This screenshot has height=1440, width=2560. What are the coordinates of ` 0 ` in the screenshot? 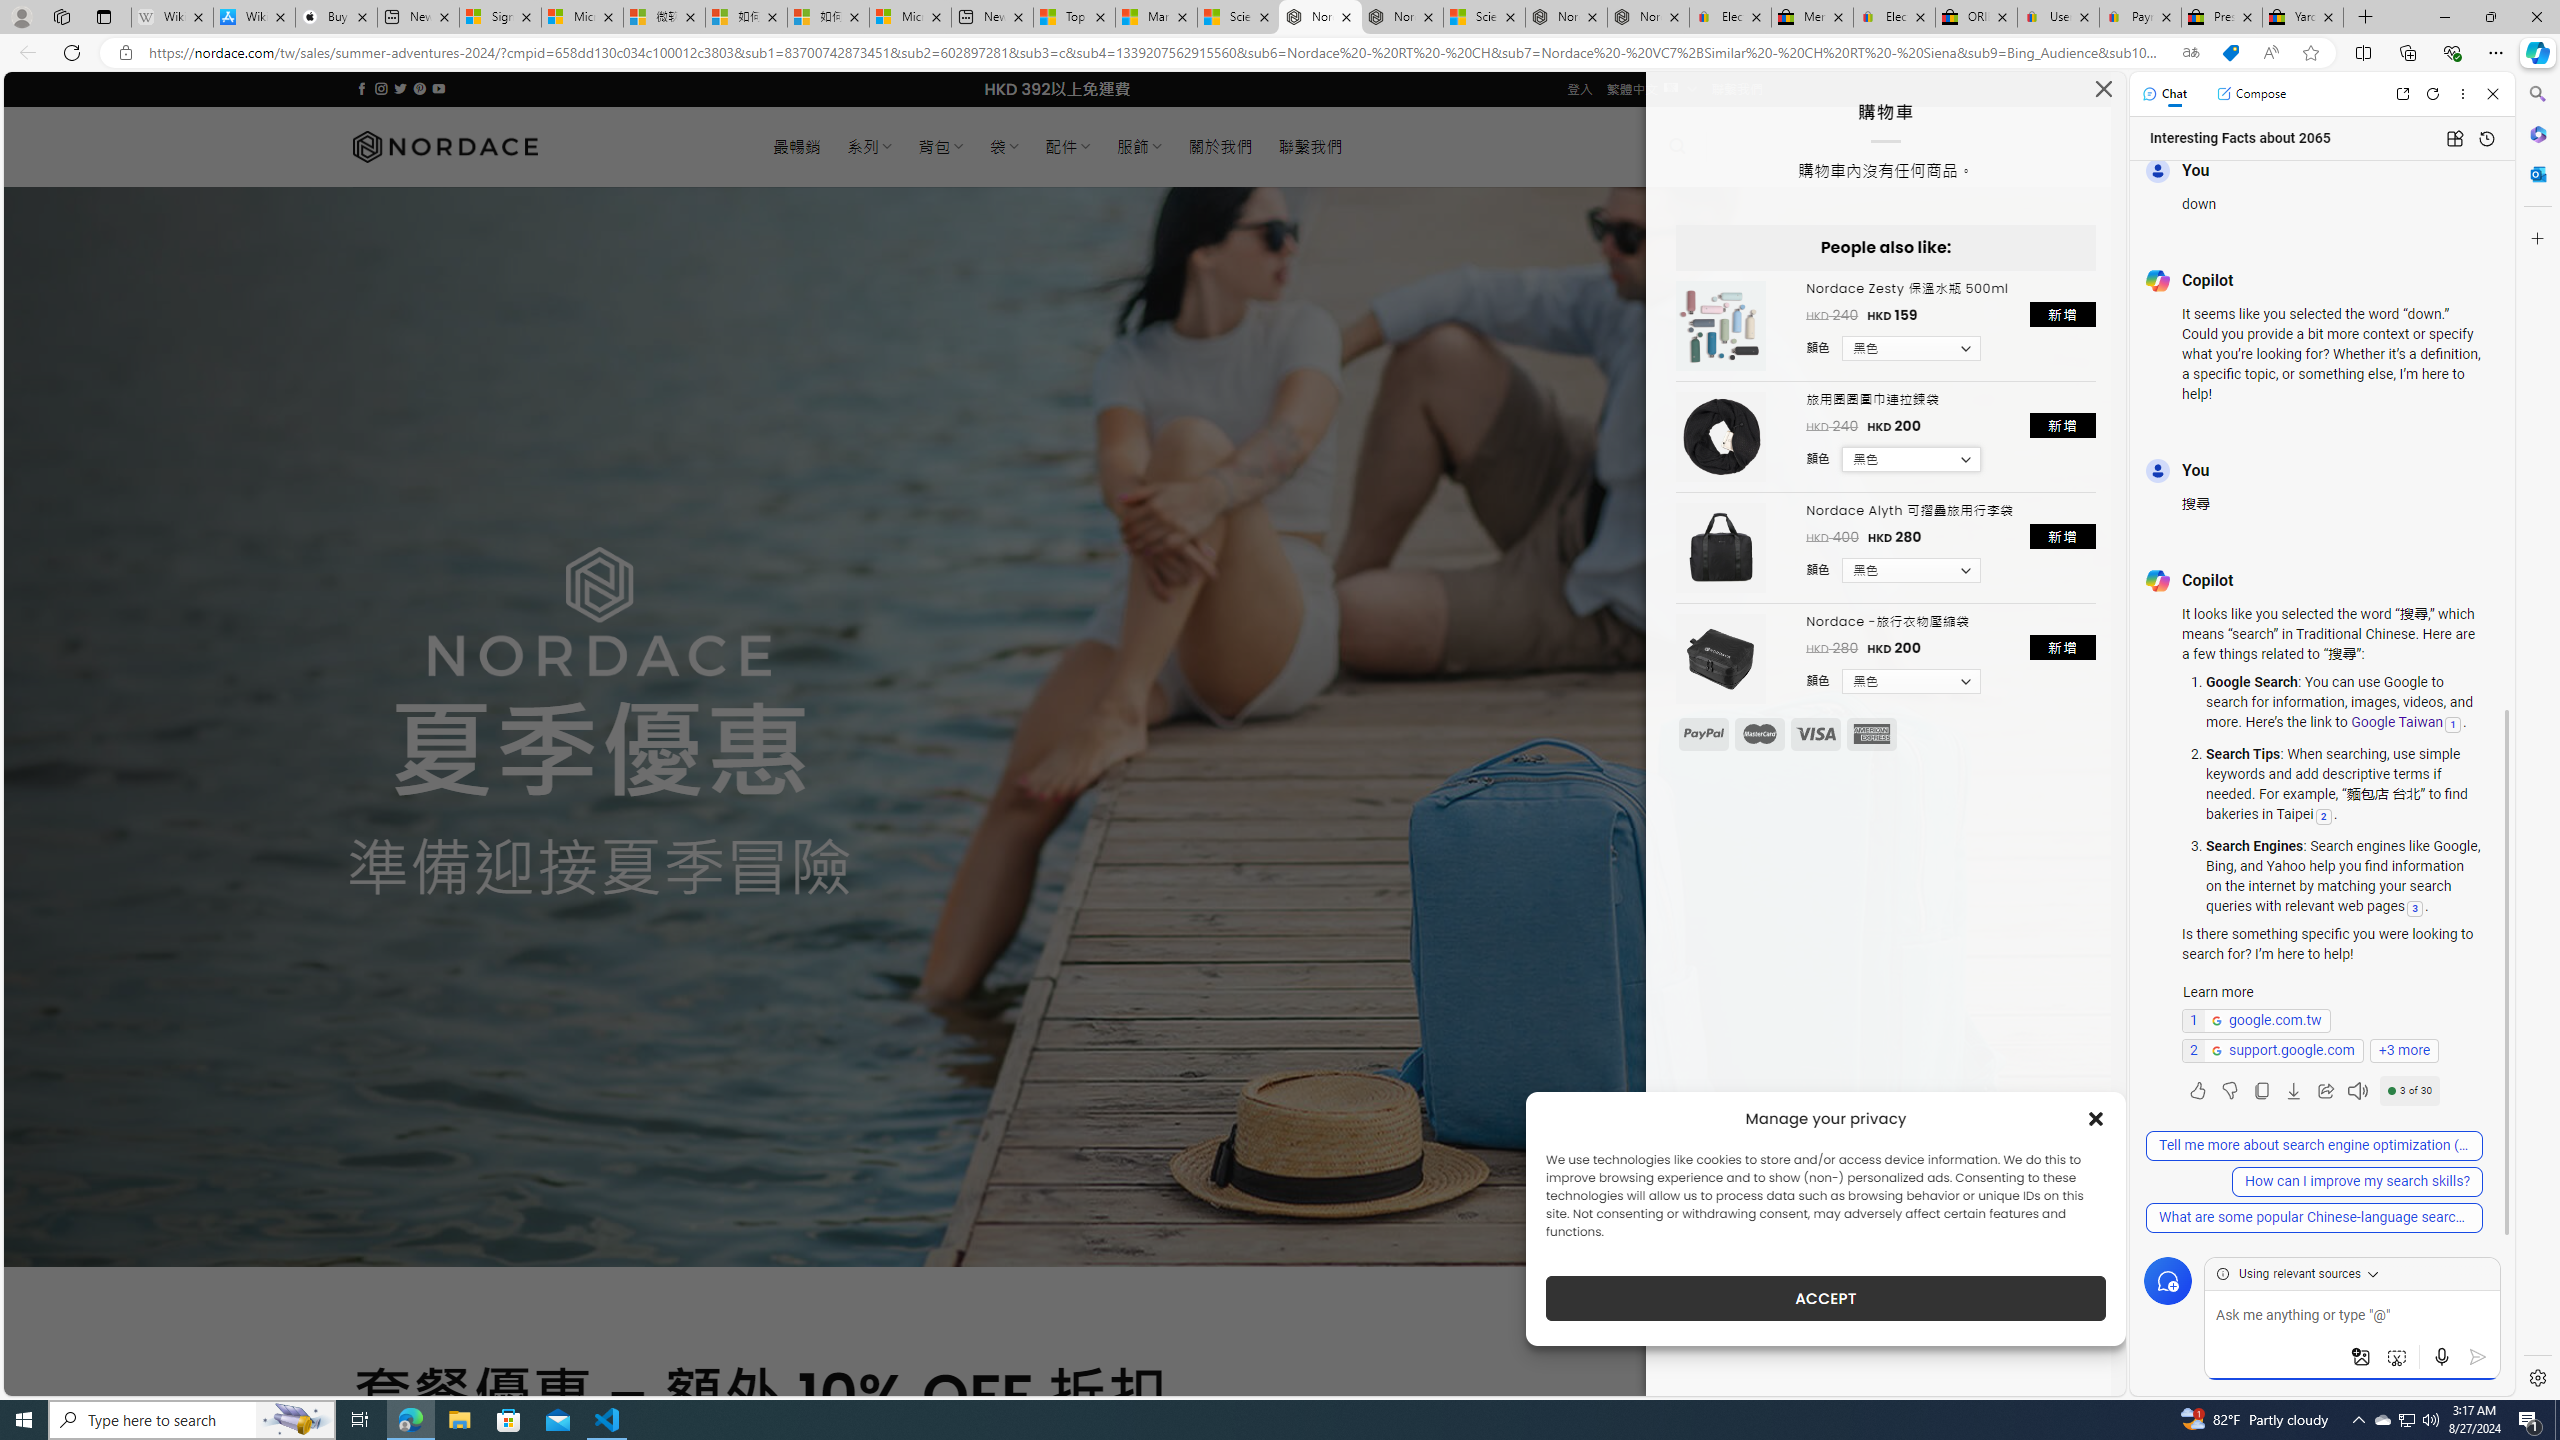 It's located at (1738, 146).